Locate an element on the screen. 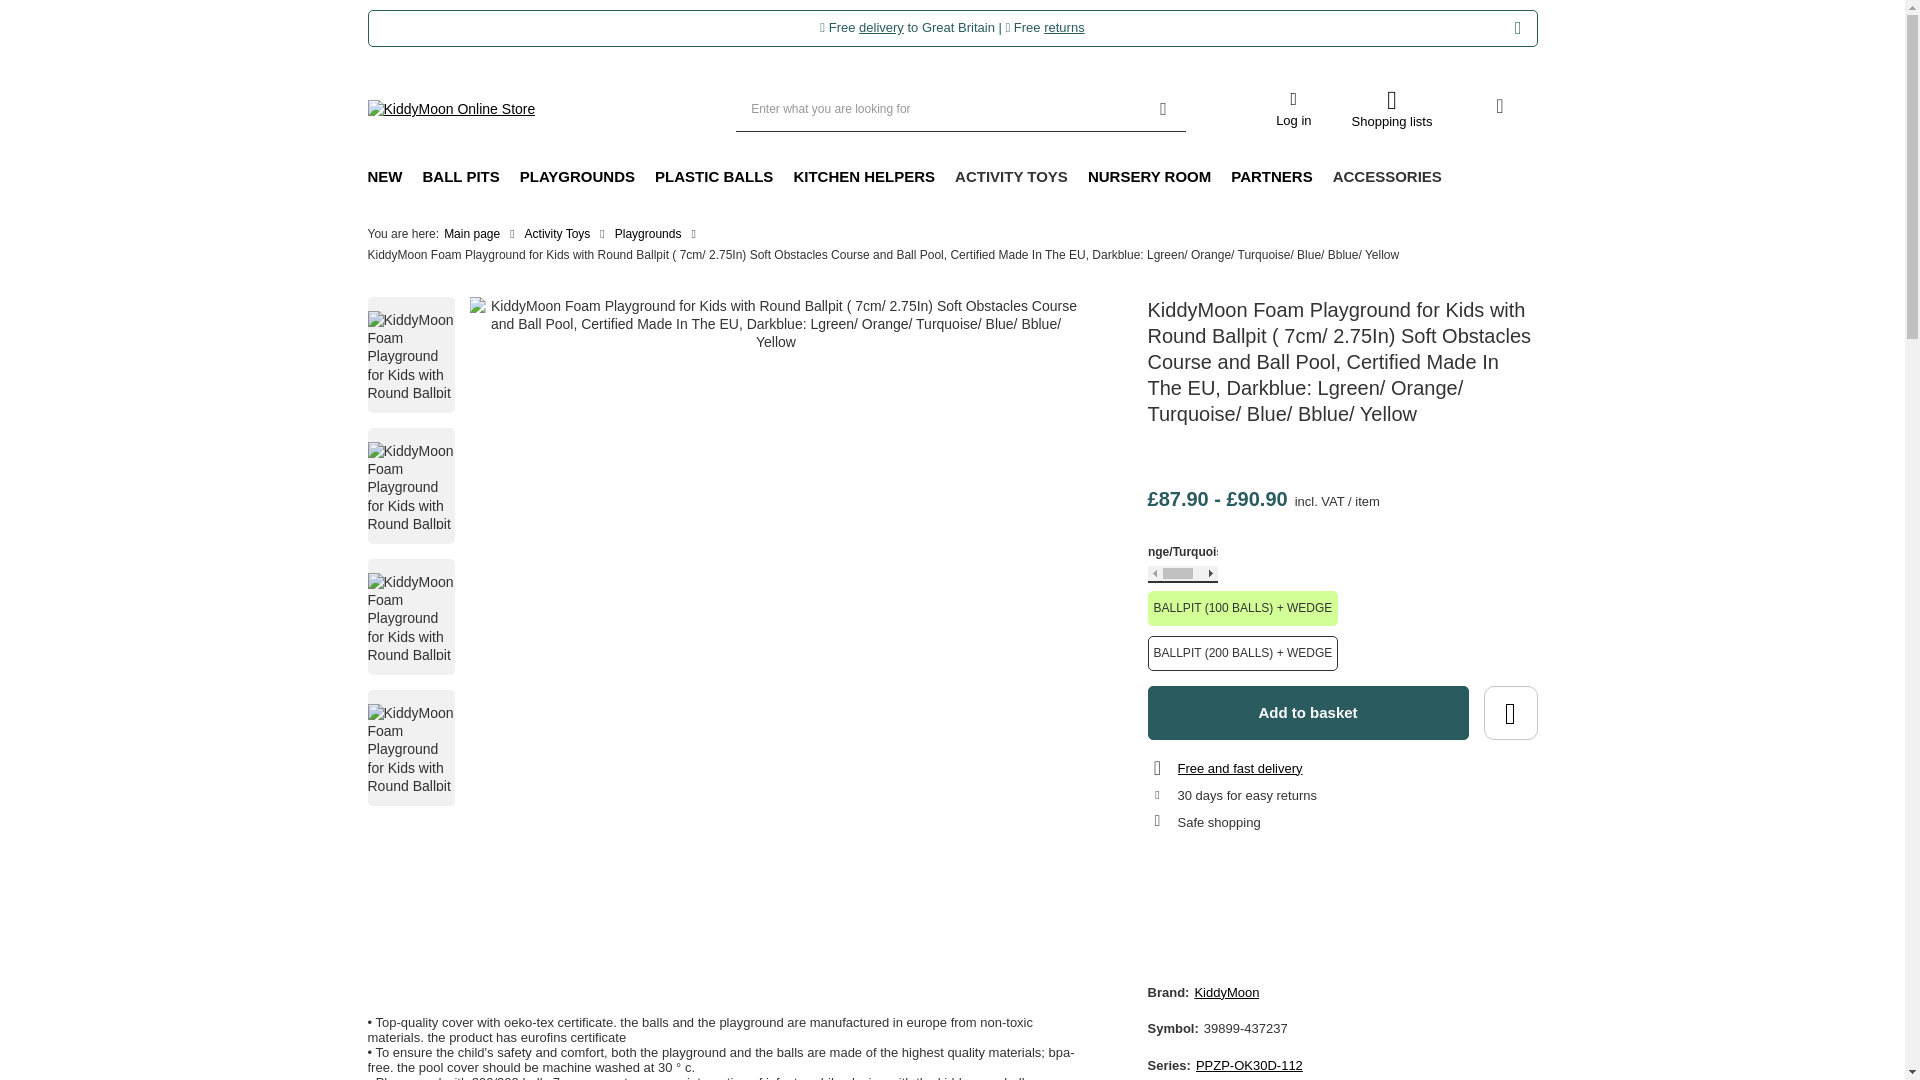 The height and width of the screenshot is (1080, 1920). Activity Toys is located at coordinates (1010, 178).